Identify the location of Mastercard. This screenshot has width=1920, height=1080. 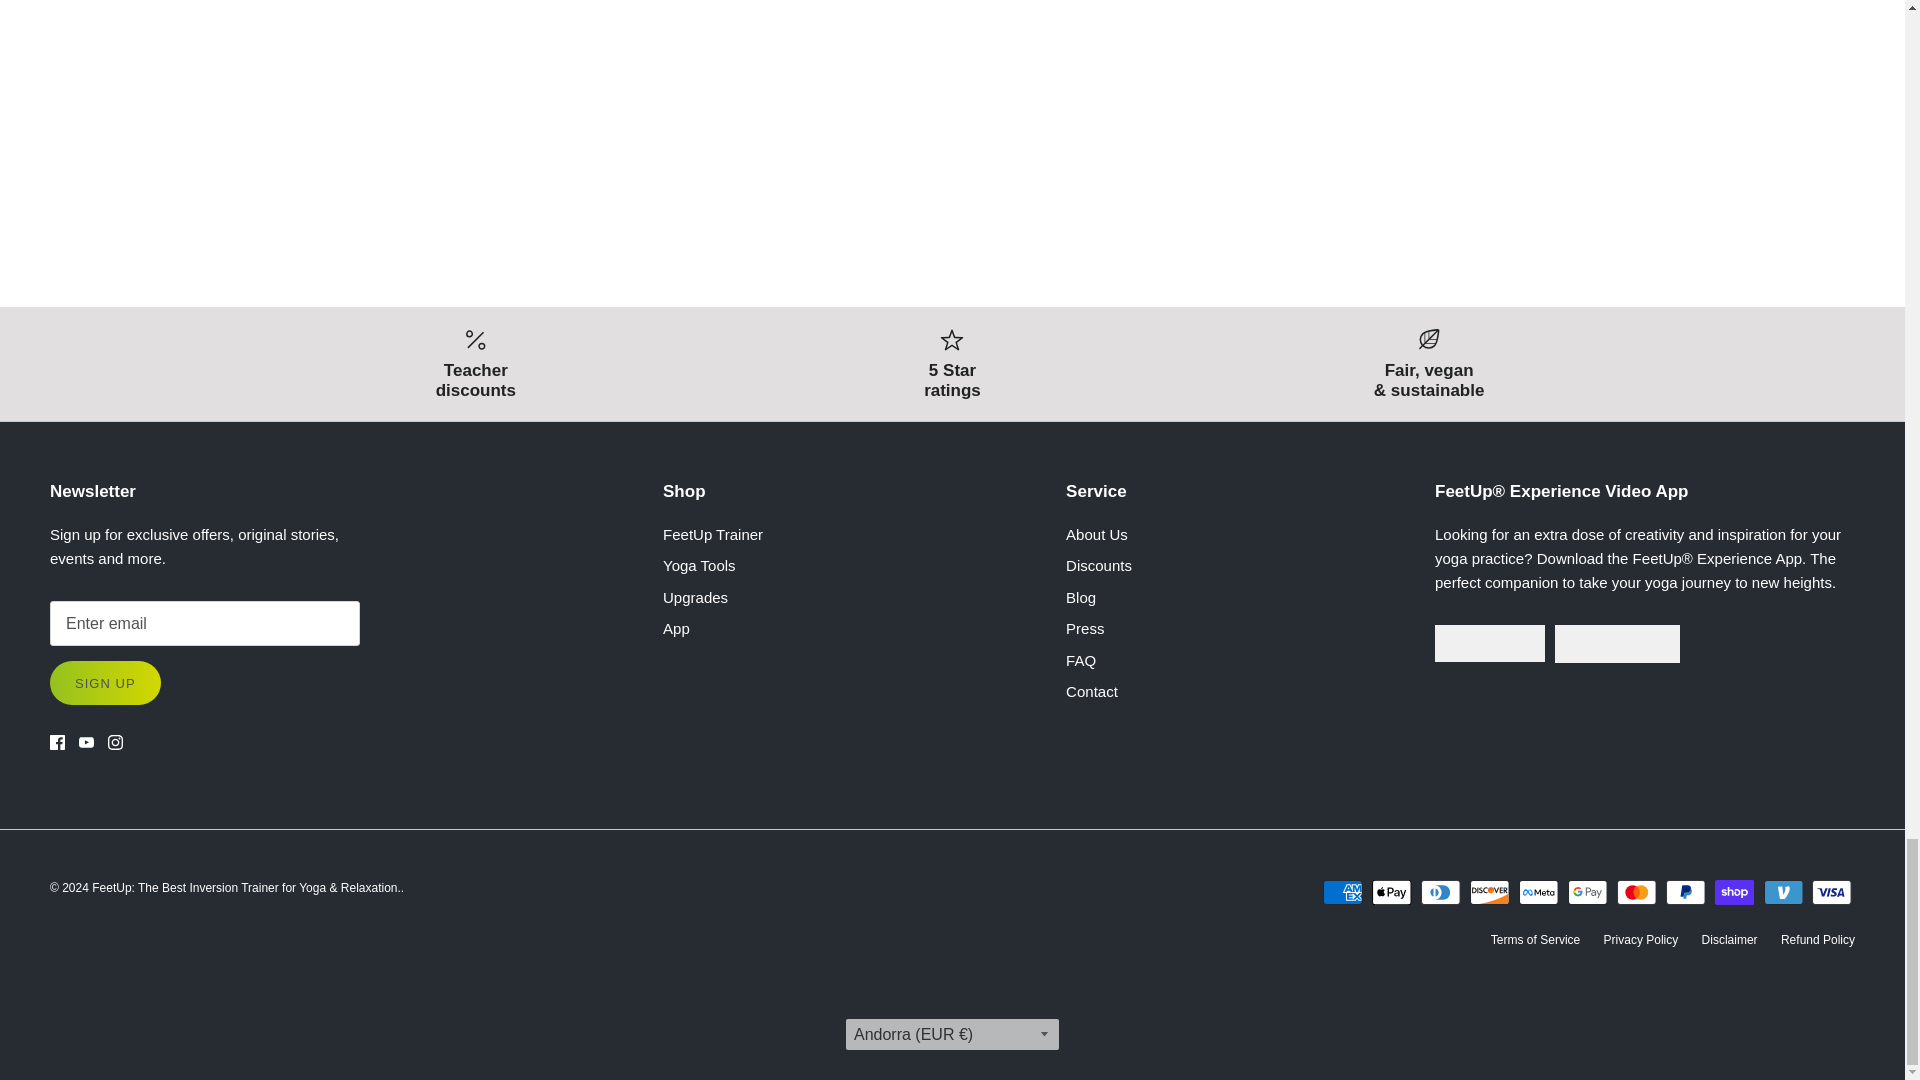
(1636, 892).